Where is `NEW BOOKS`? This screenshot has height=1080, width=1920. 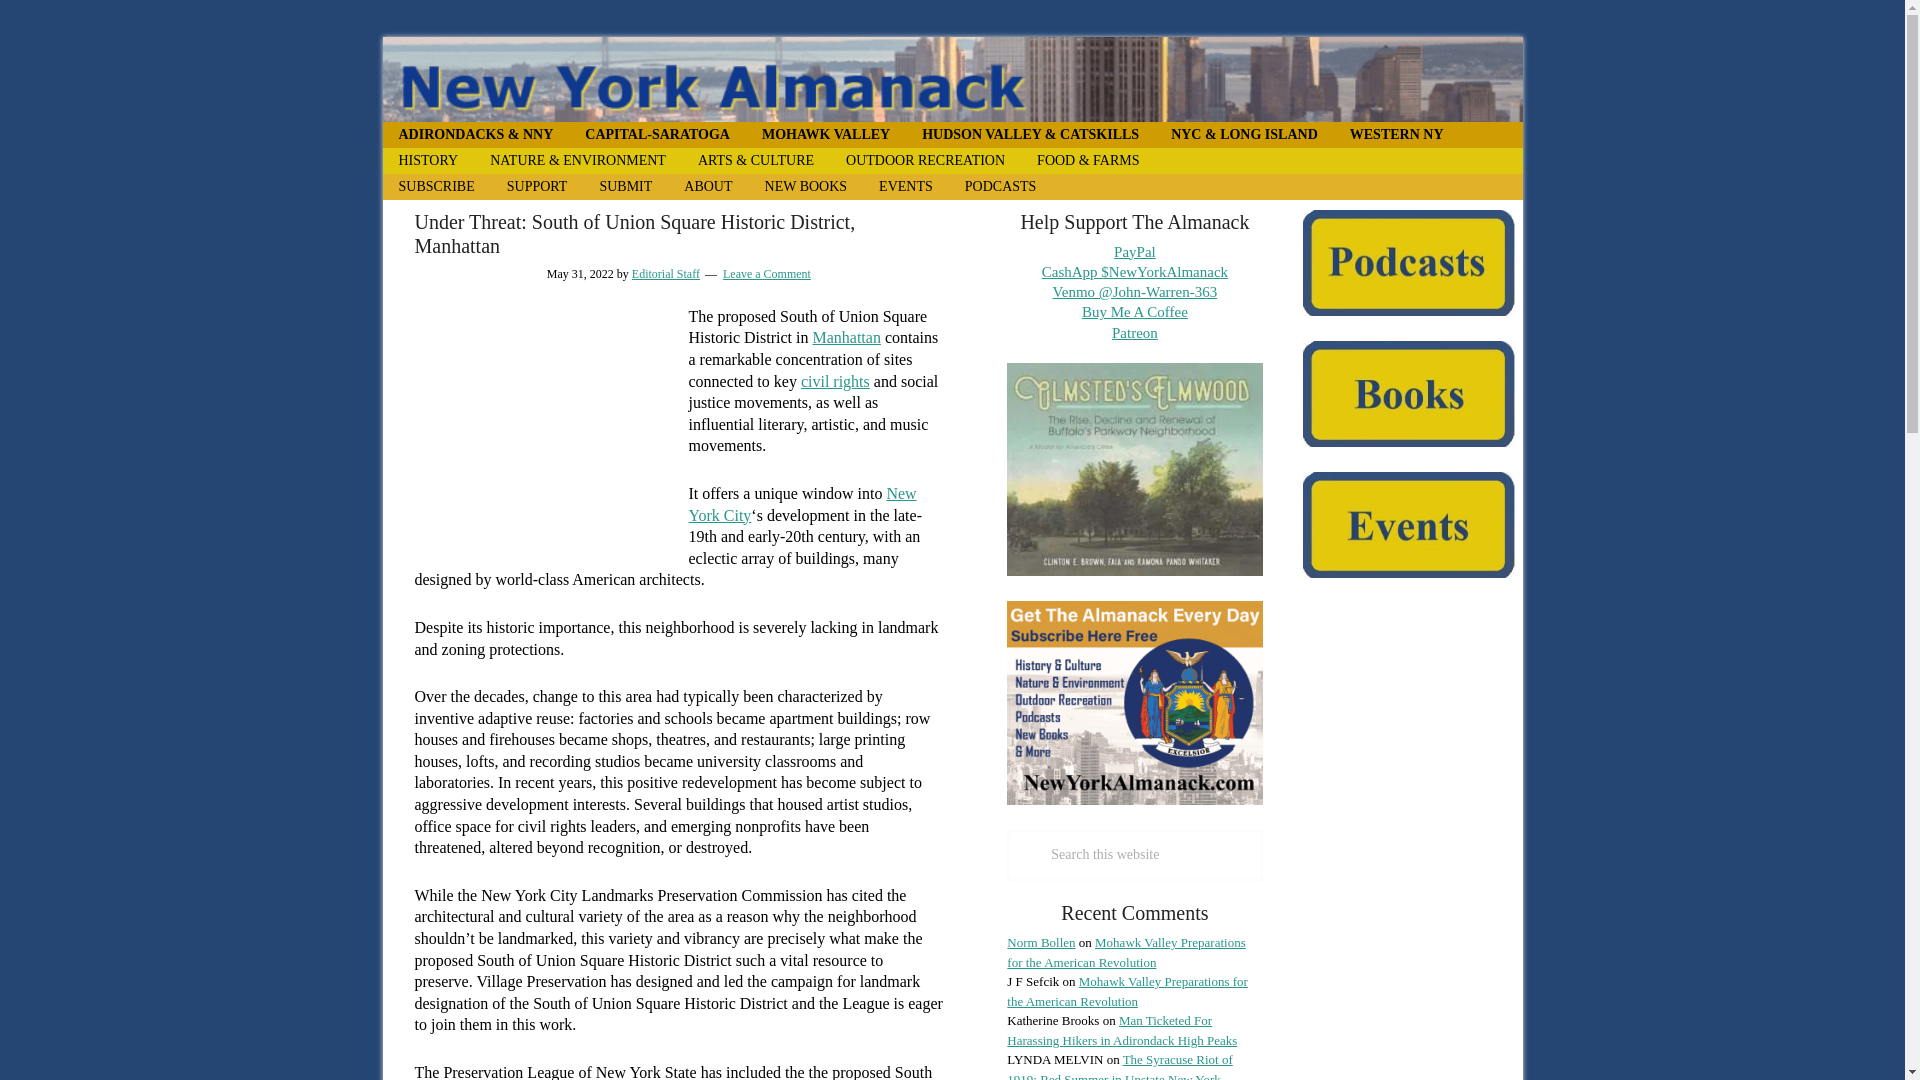
NEW BOOKS is located at coordinates (806, 186).